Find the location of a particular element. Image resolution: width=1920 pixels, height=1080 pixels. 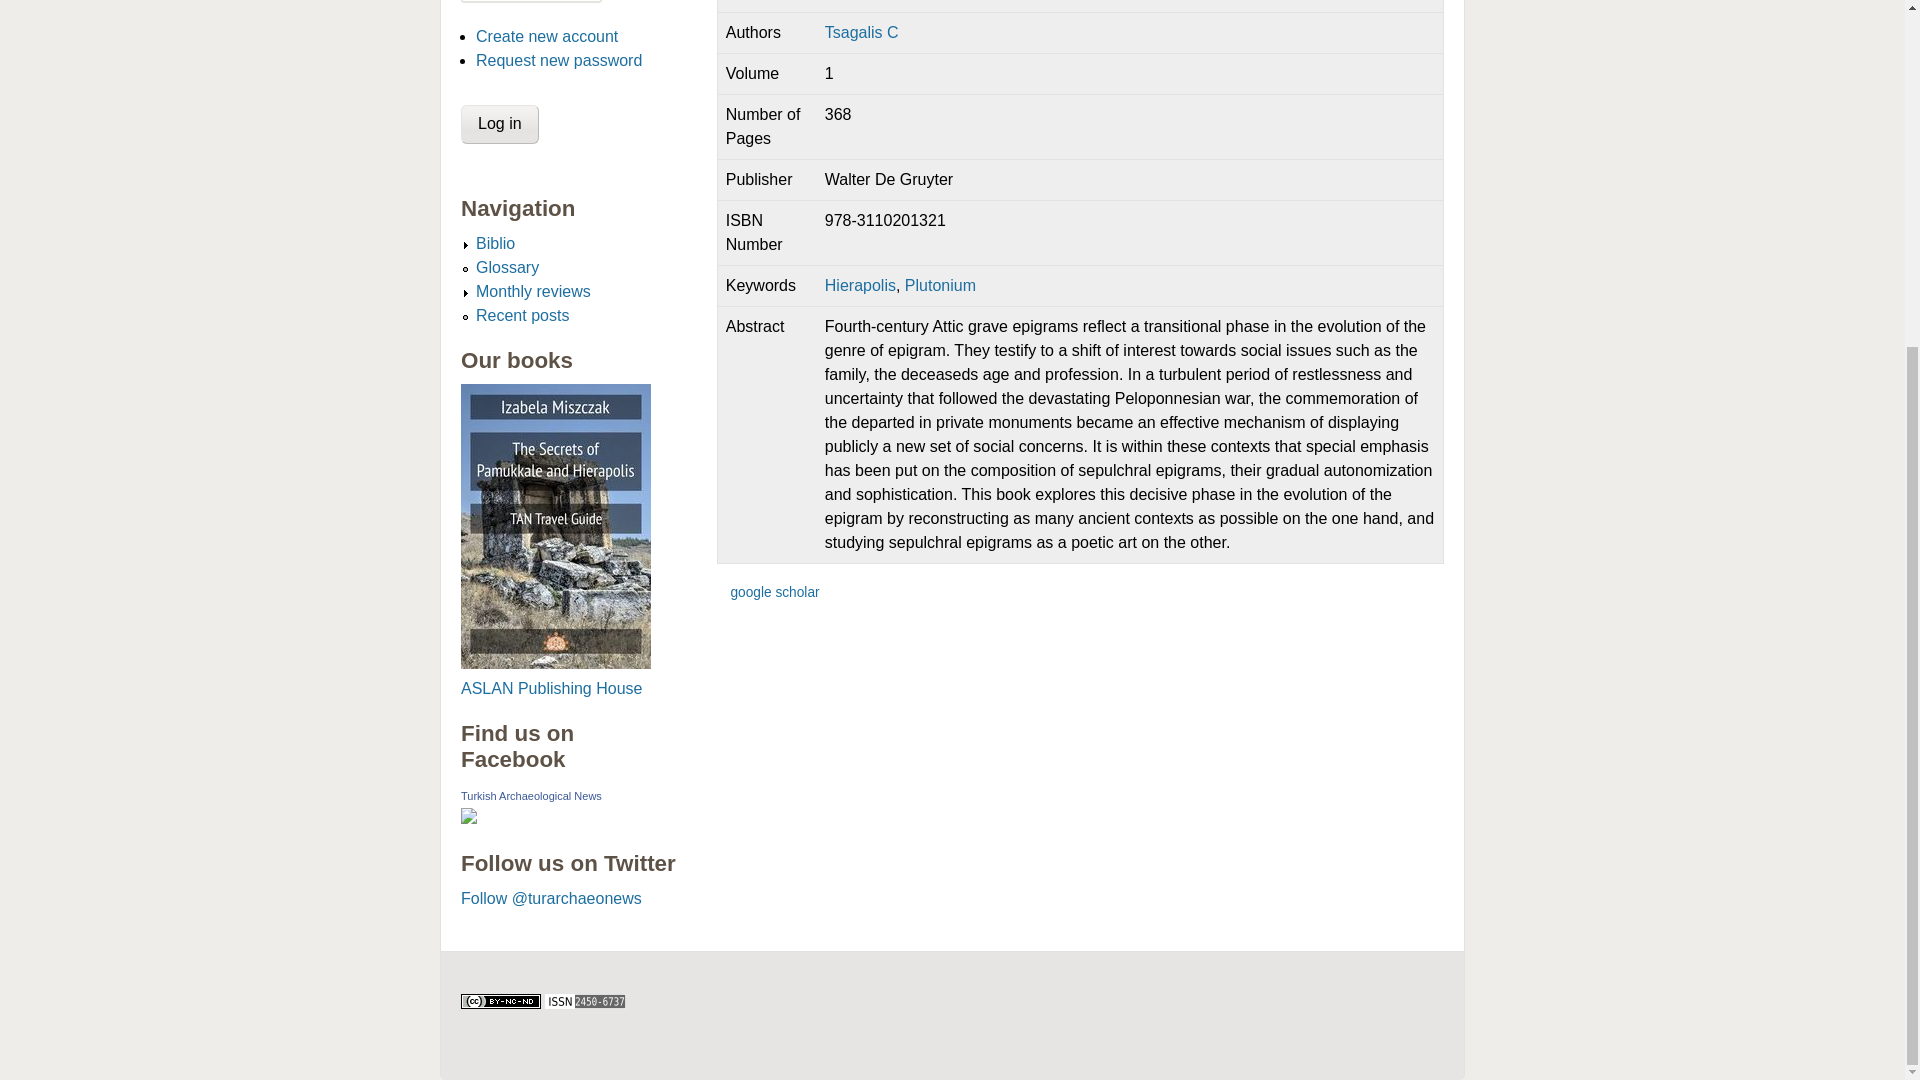

Click to search Google Scholar for this entry is located at coordinates (774, 592).